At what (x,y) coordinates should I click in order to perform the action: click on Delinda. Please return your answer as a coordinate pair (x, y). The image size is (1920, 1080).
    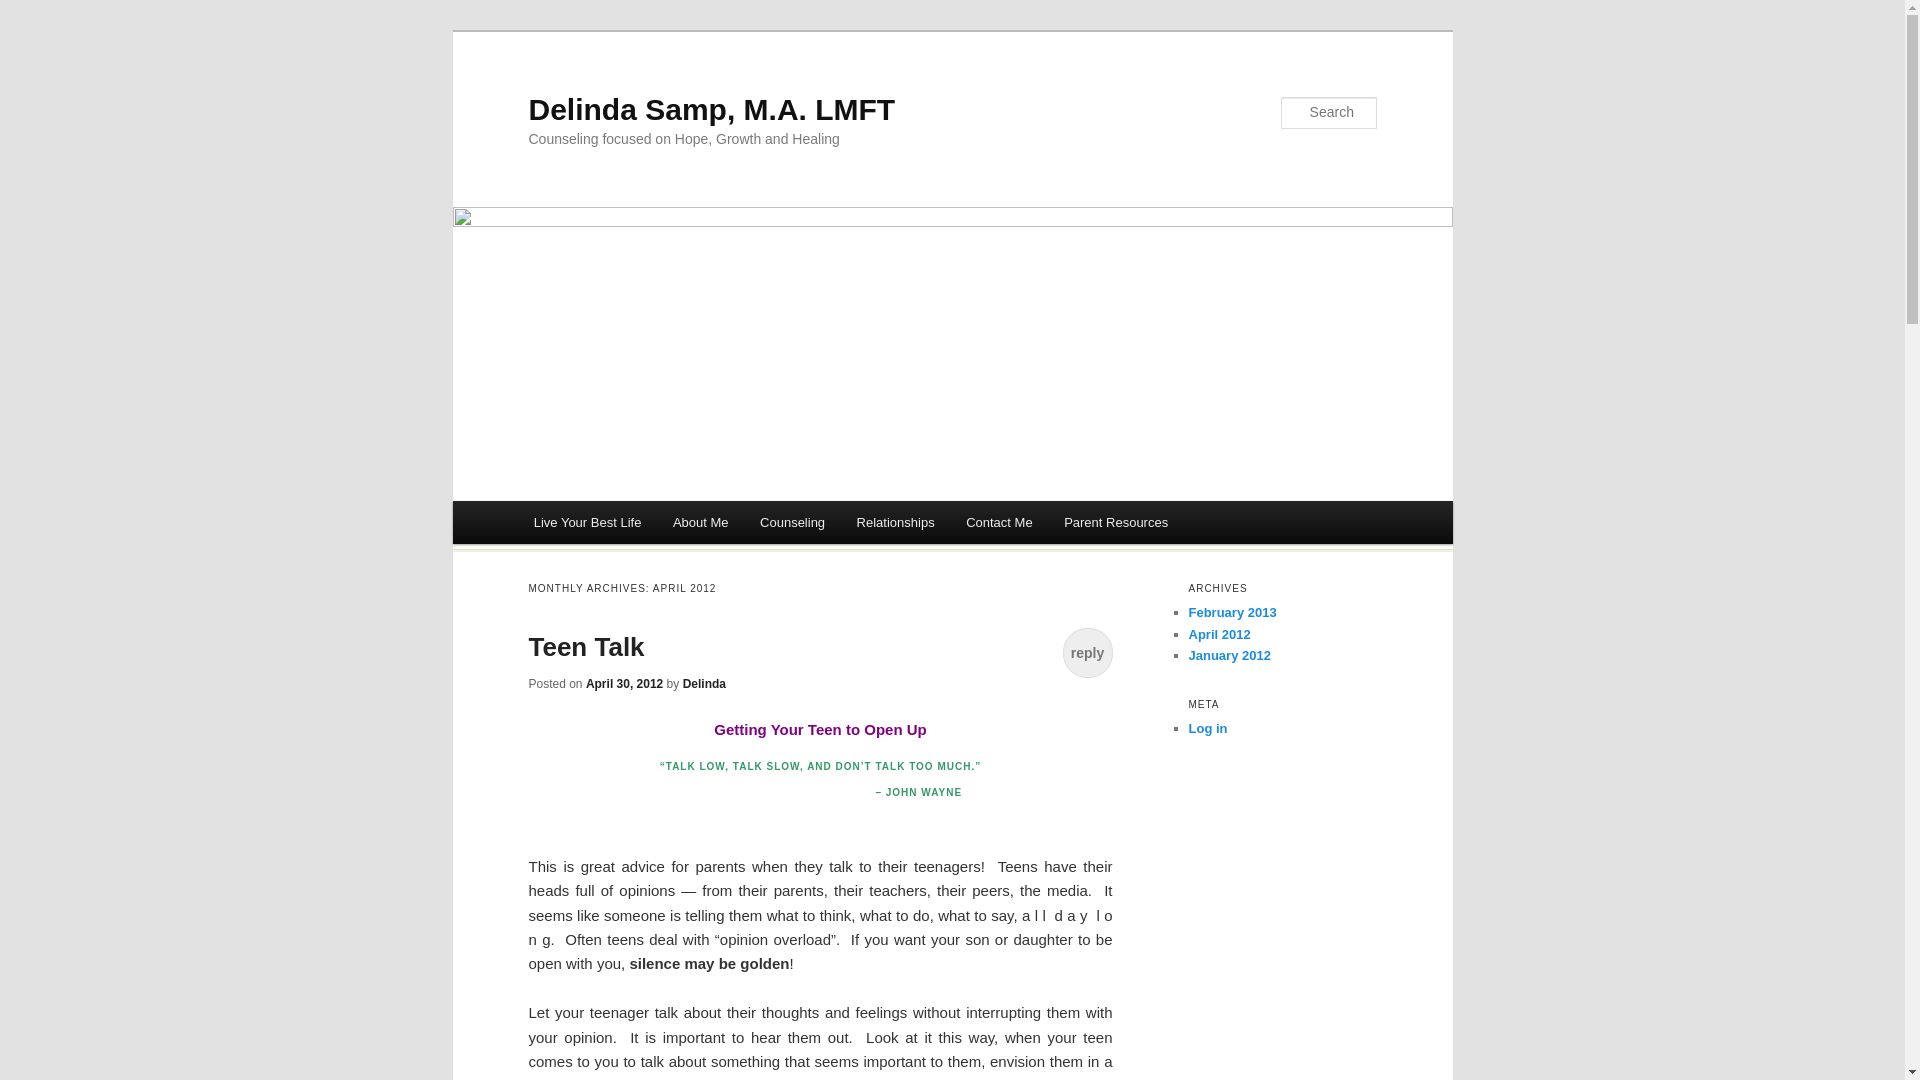
    Looking at the image, I should click on (704, 684).